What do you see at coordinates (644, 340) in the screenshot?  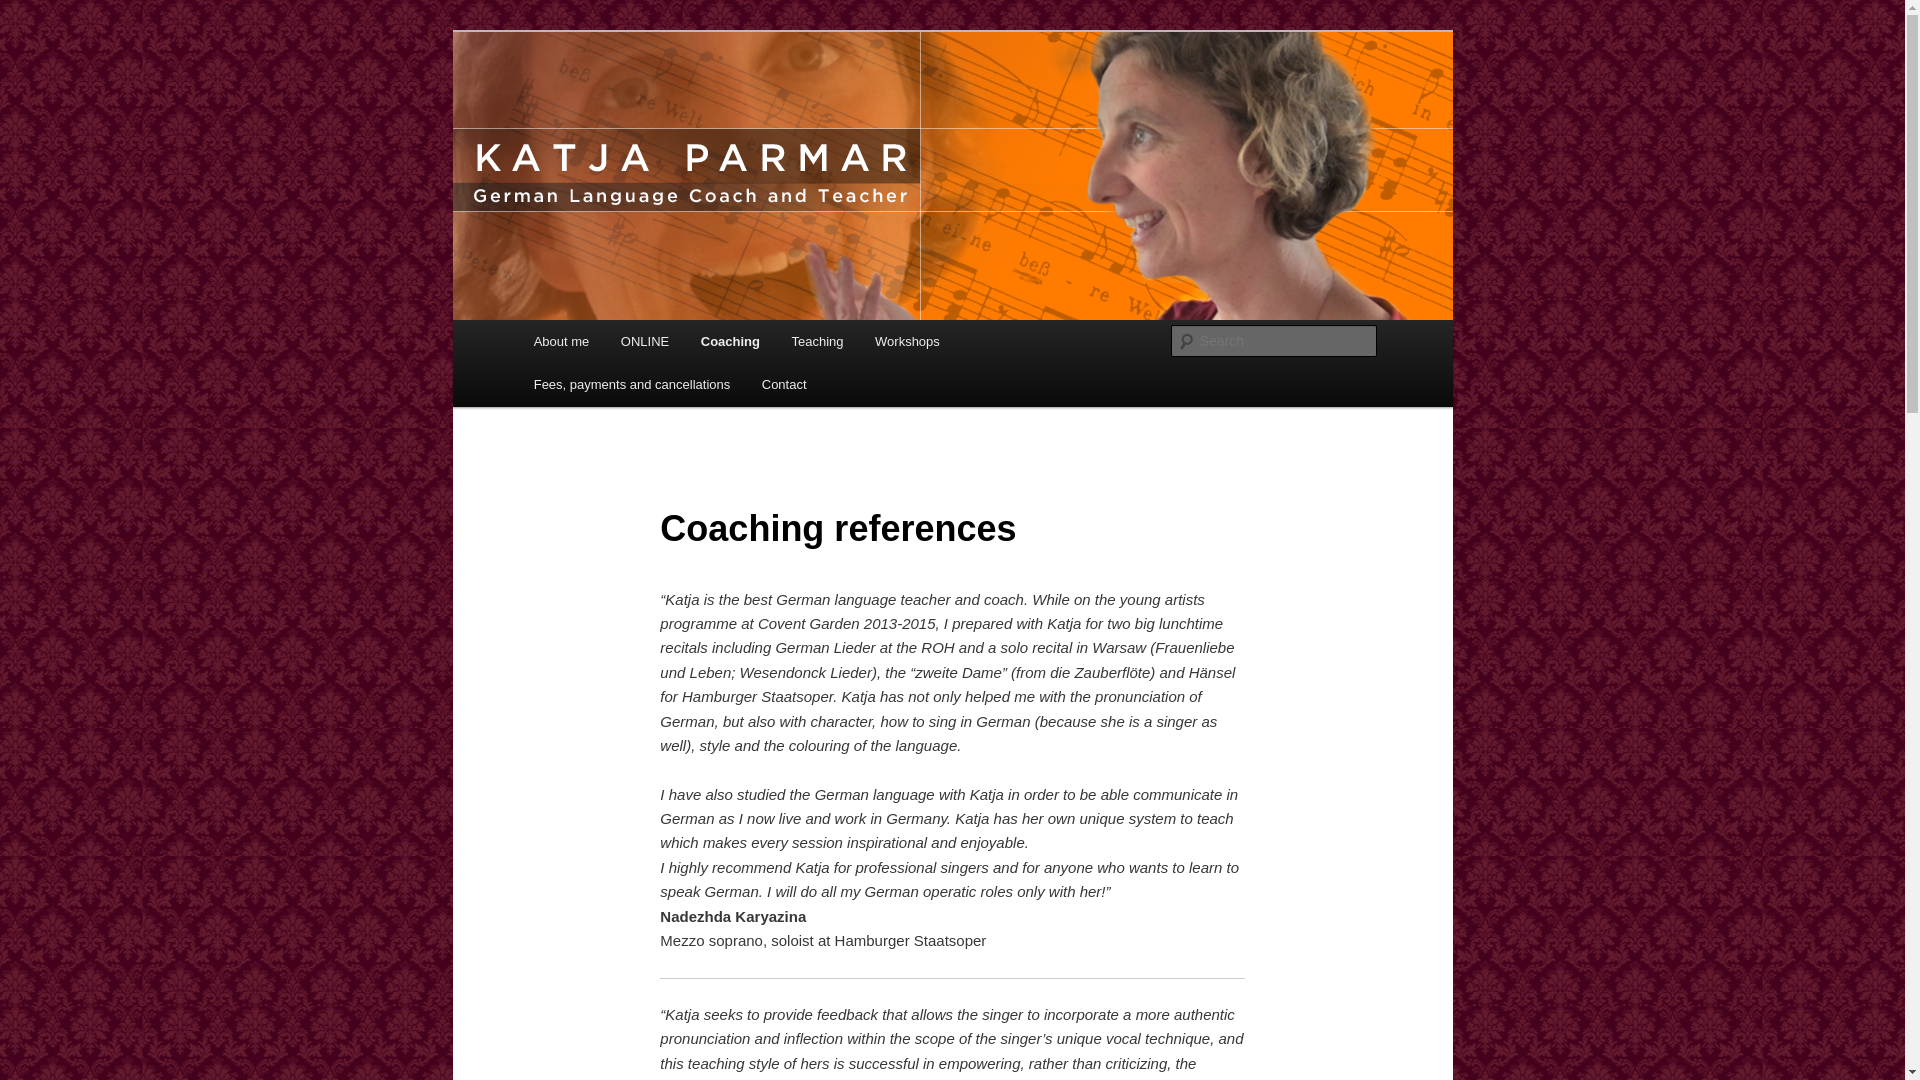 I see `ONLINE` at bounding box center [644, 340].